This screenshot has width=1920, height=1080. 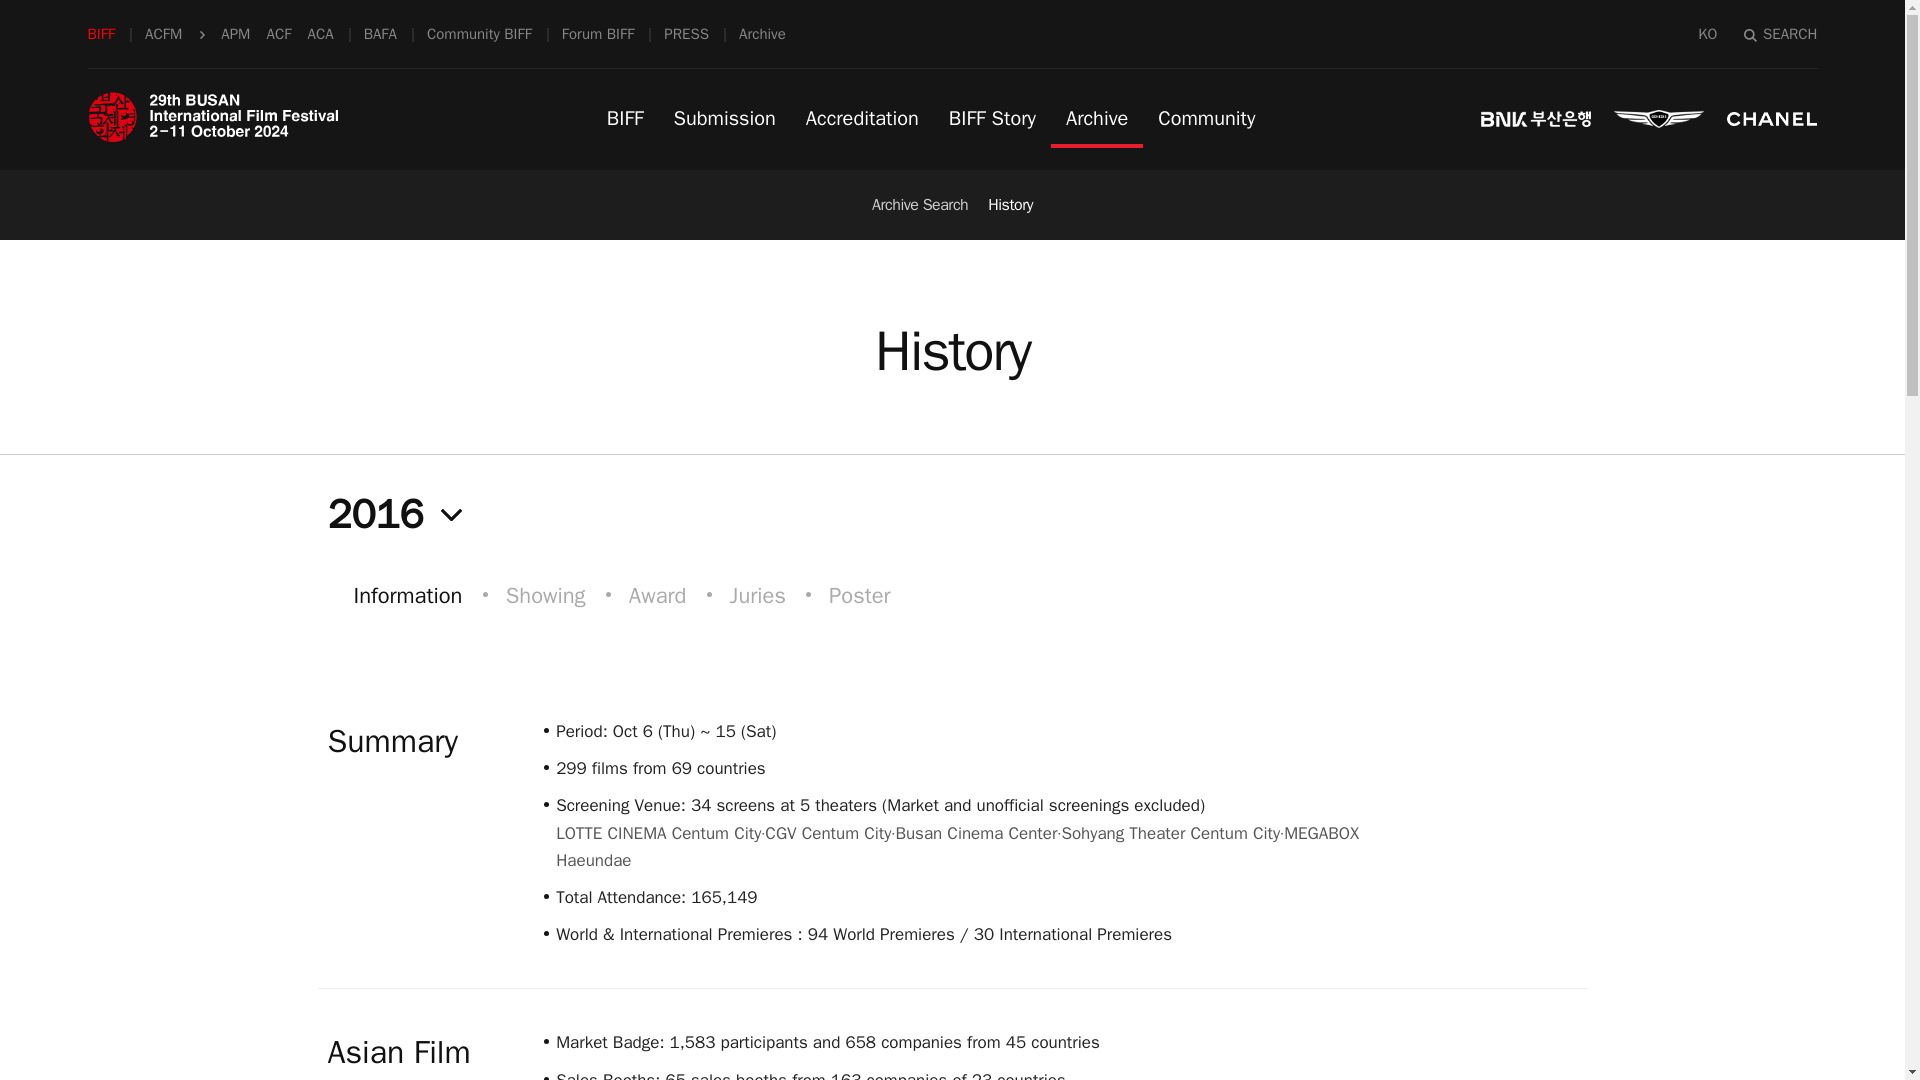 I want to click on Accreditation, so click(x=862, y=118).